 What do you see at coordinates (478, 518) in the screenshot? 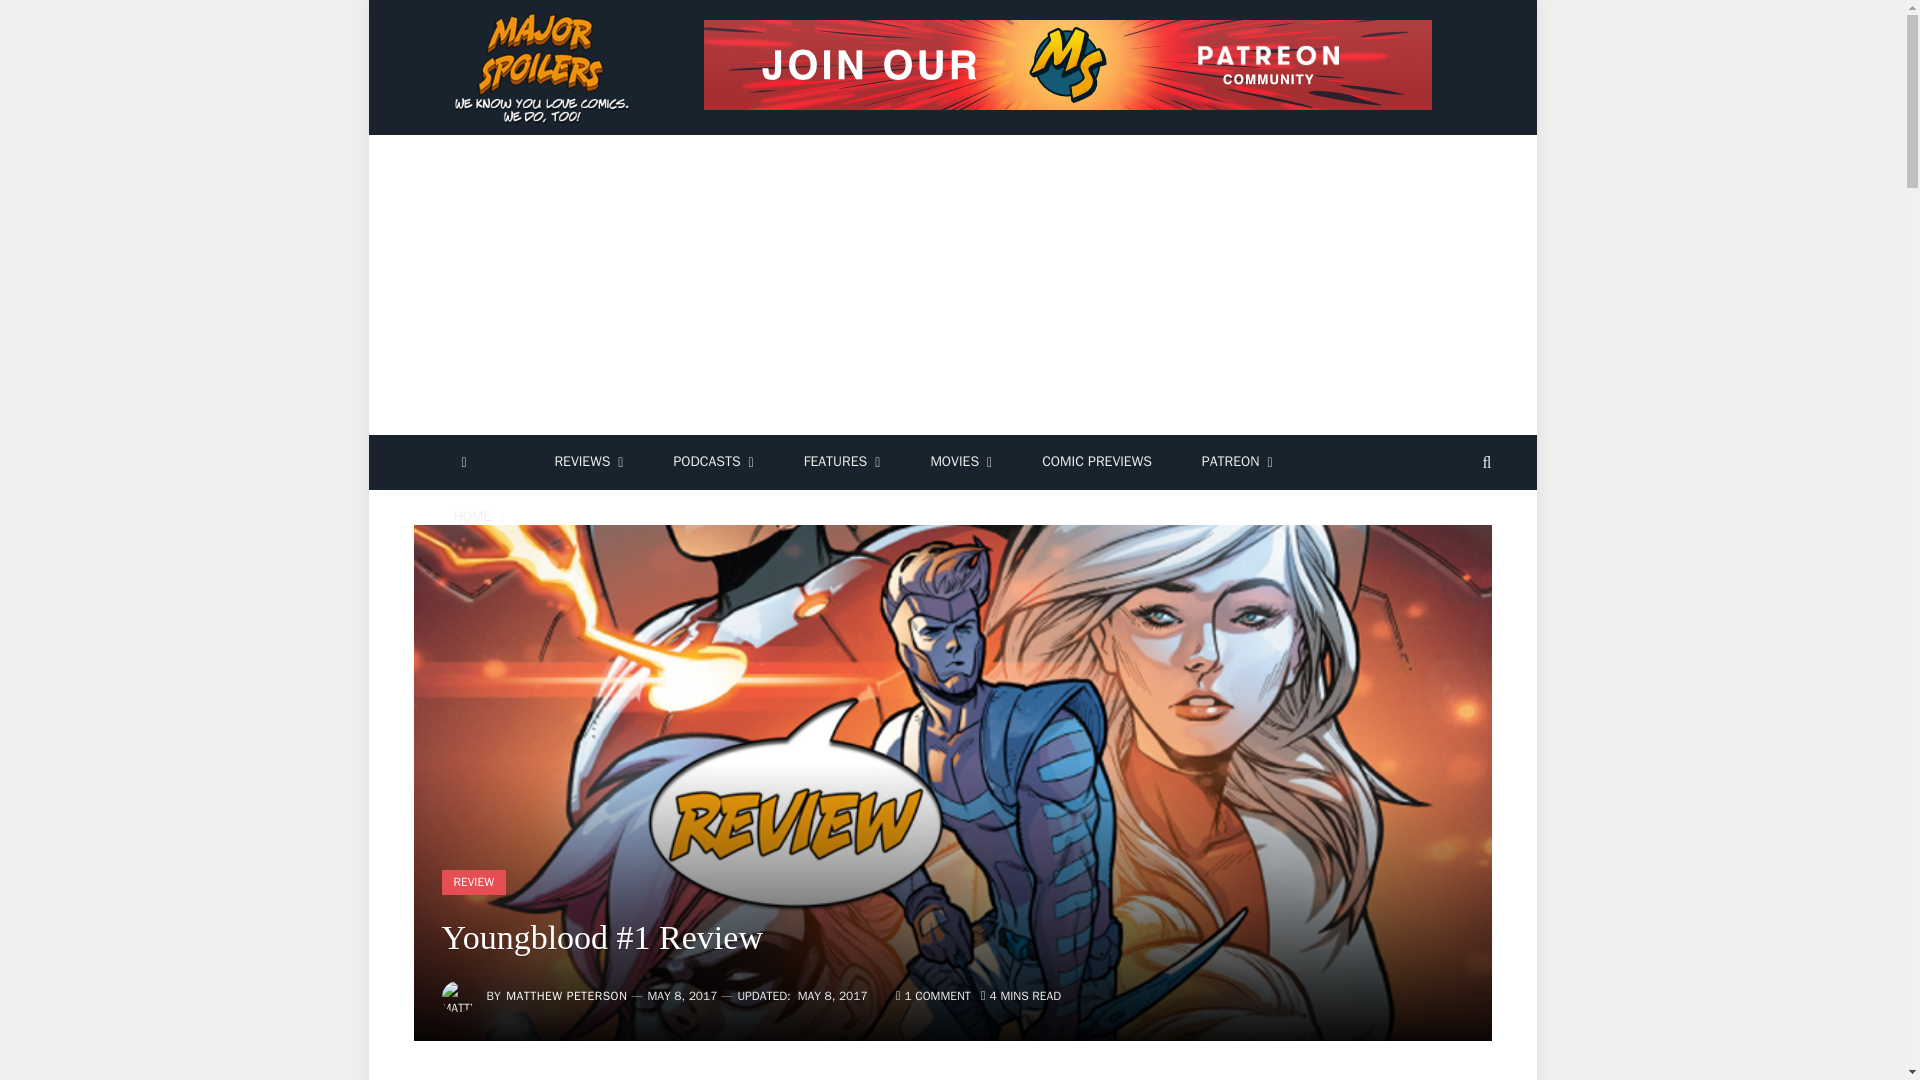
I see `HOME` at bounding box center [478, 518].